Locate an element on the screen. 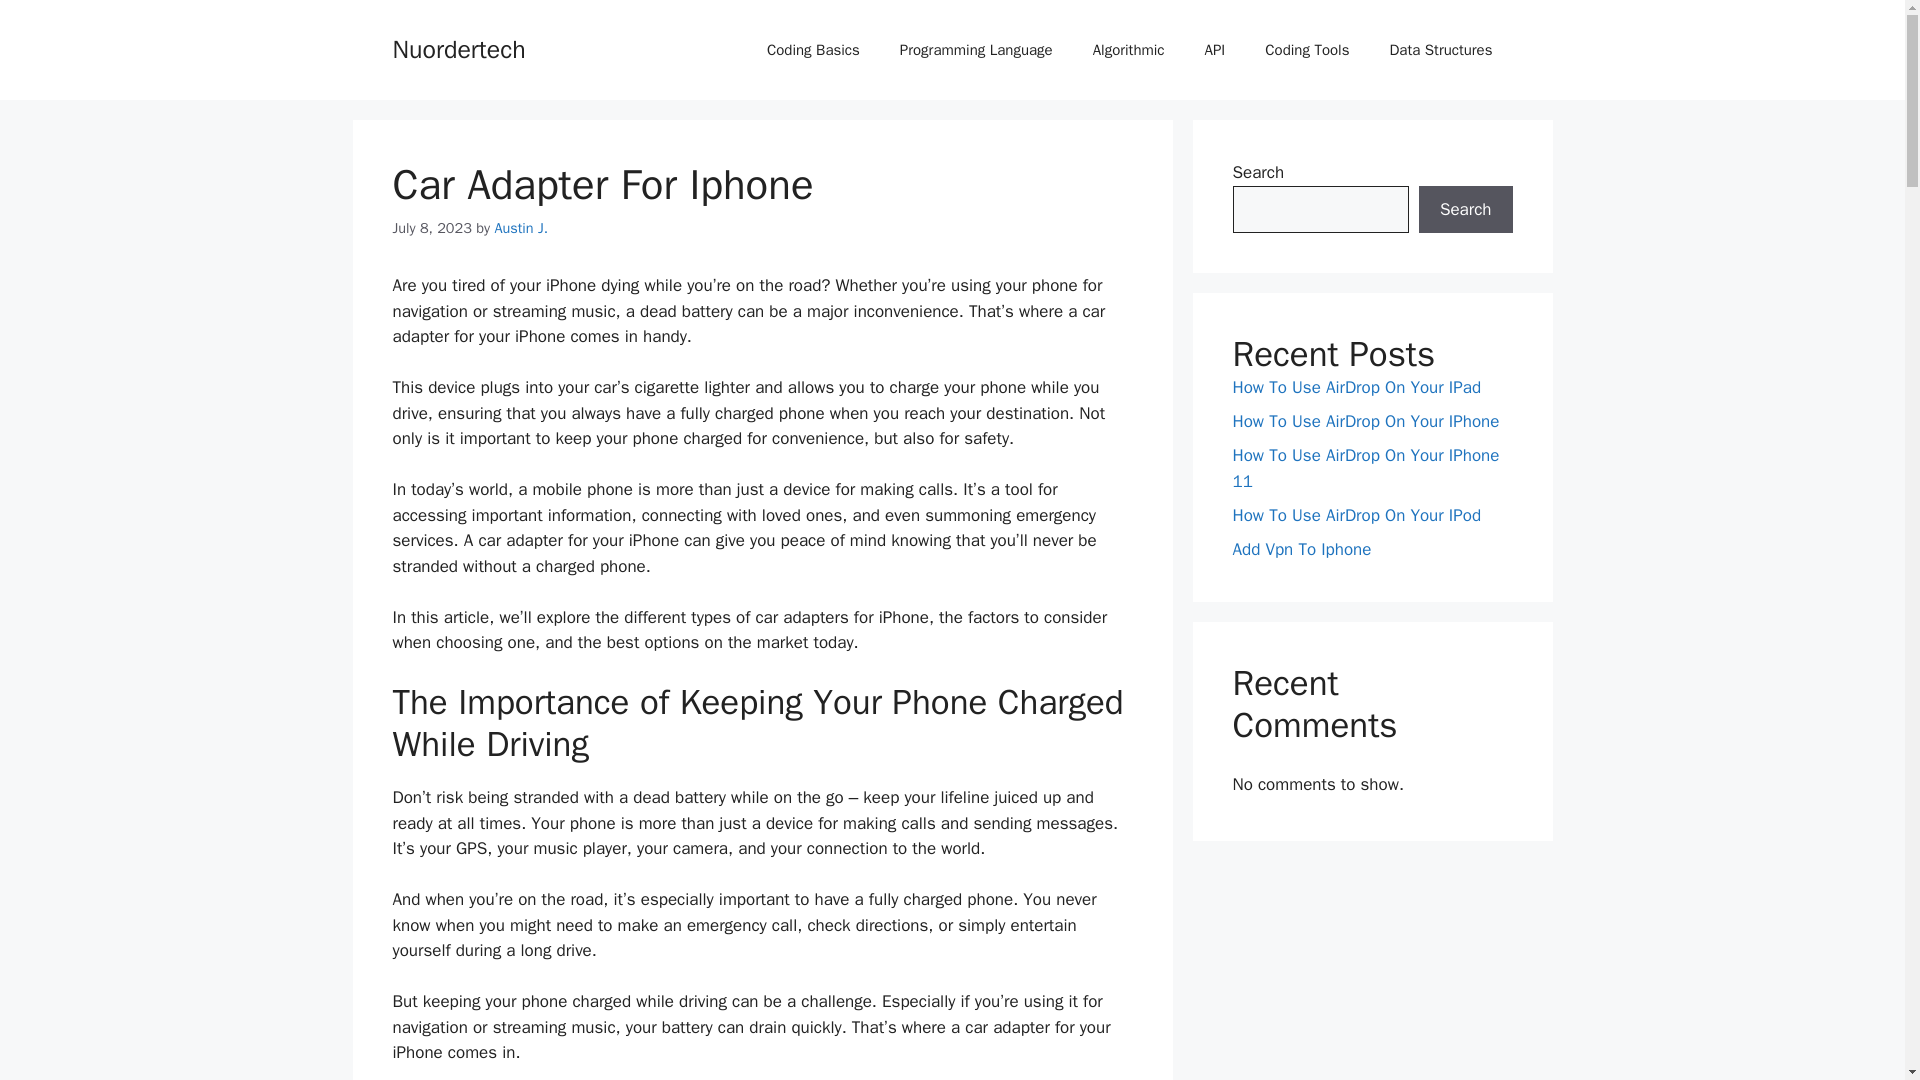 The width and height of the screenshot is (1920, 1080). How To Use AirDrop On Your IPhone is located at coordinates (1366, 422).